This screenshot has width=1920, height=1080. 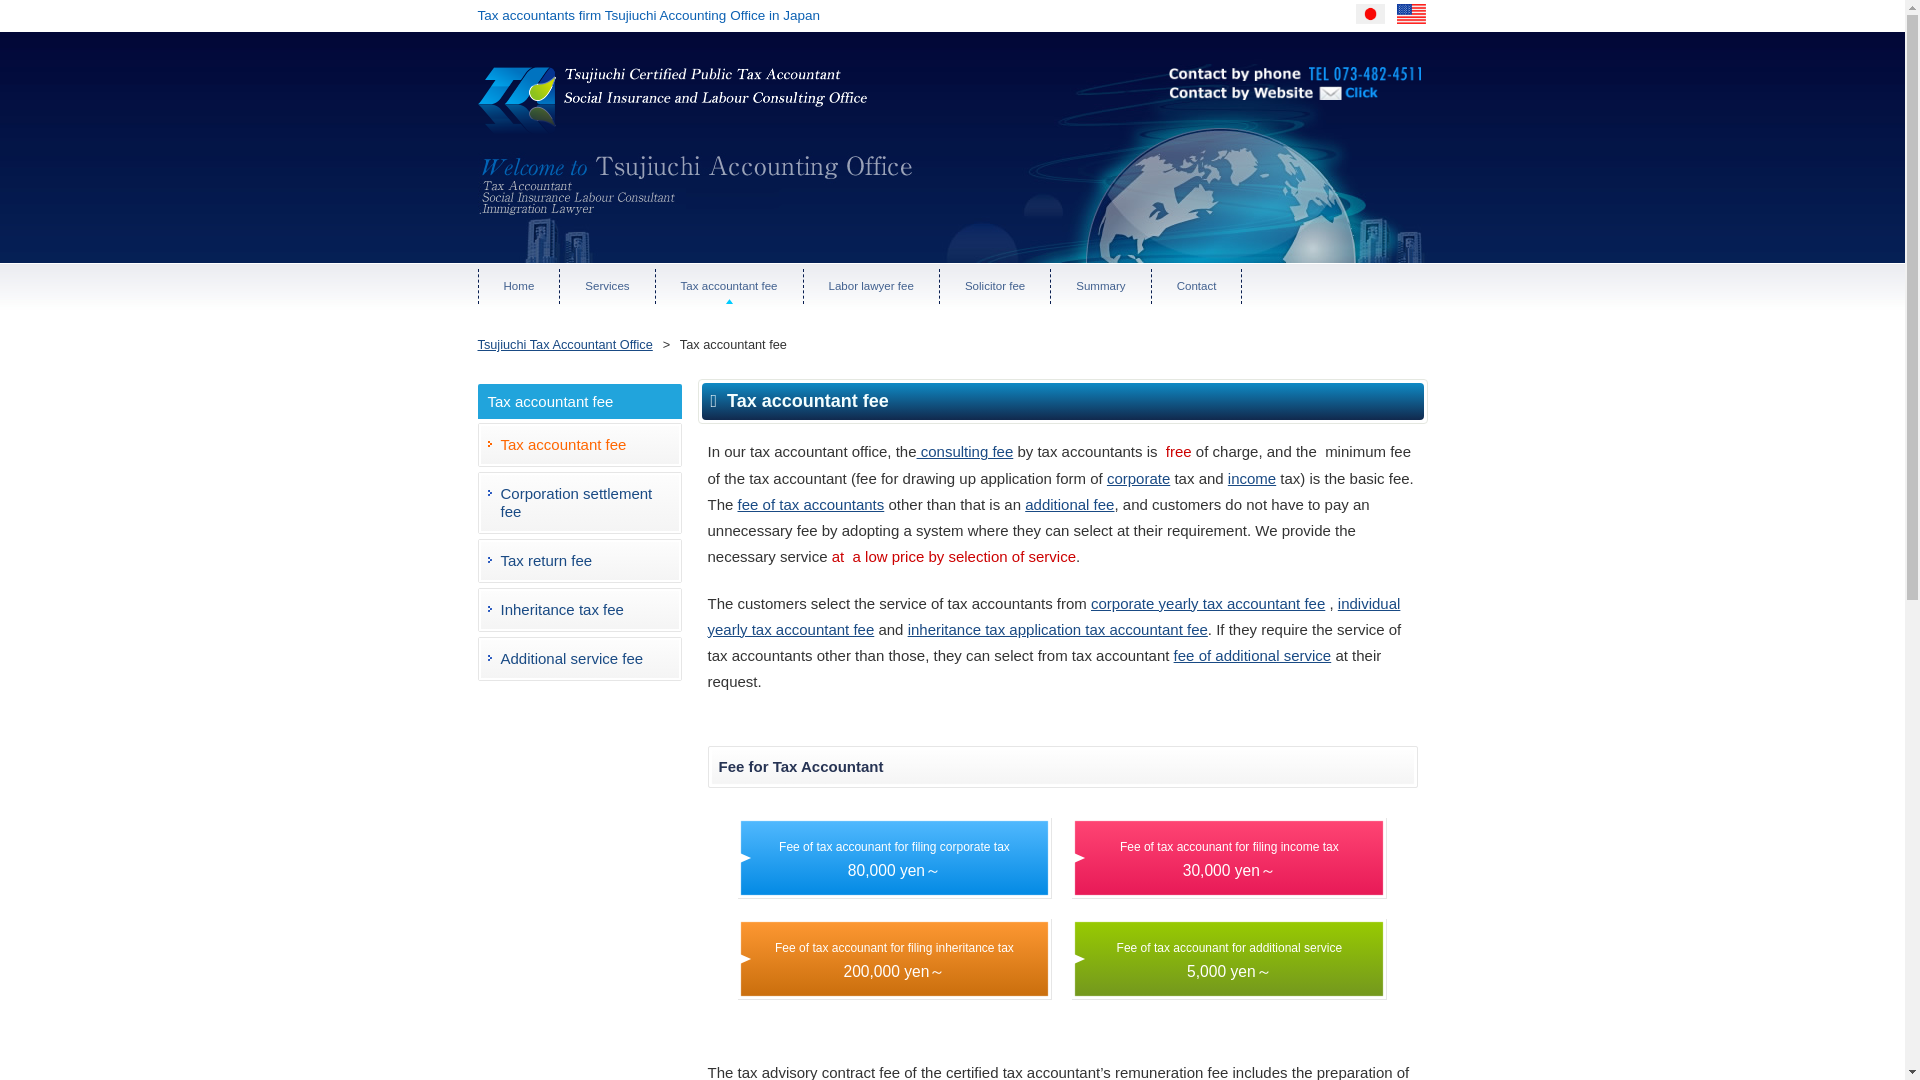 What do you see at coordinates (607, 286) in the screenshot?
I see `Services` at bounding box center [607, 286].